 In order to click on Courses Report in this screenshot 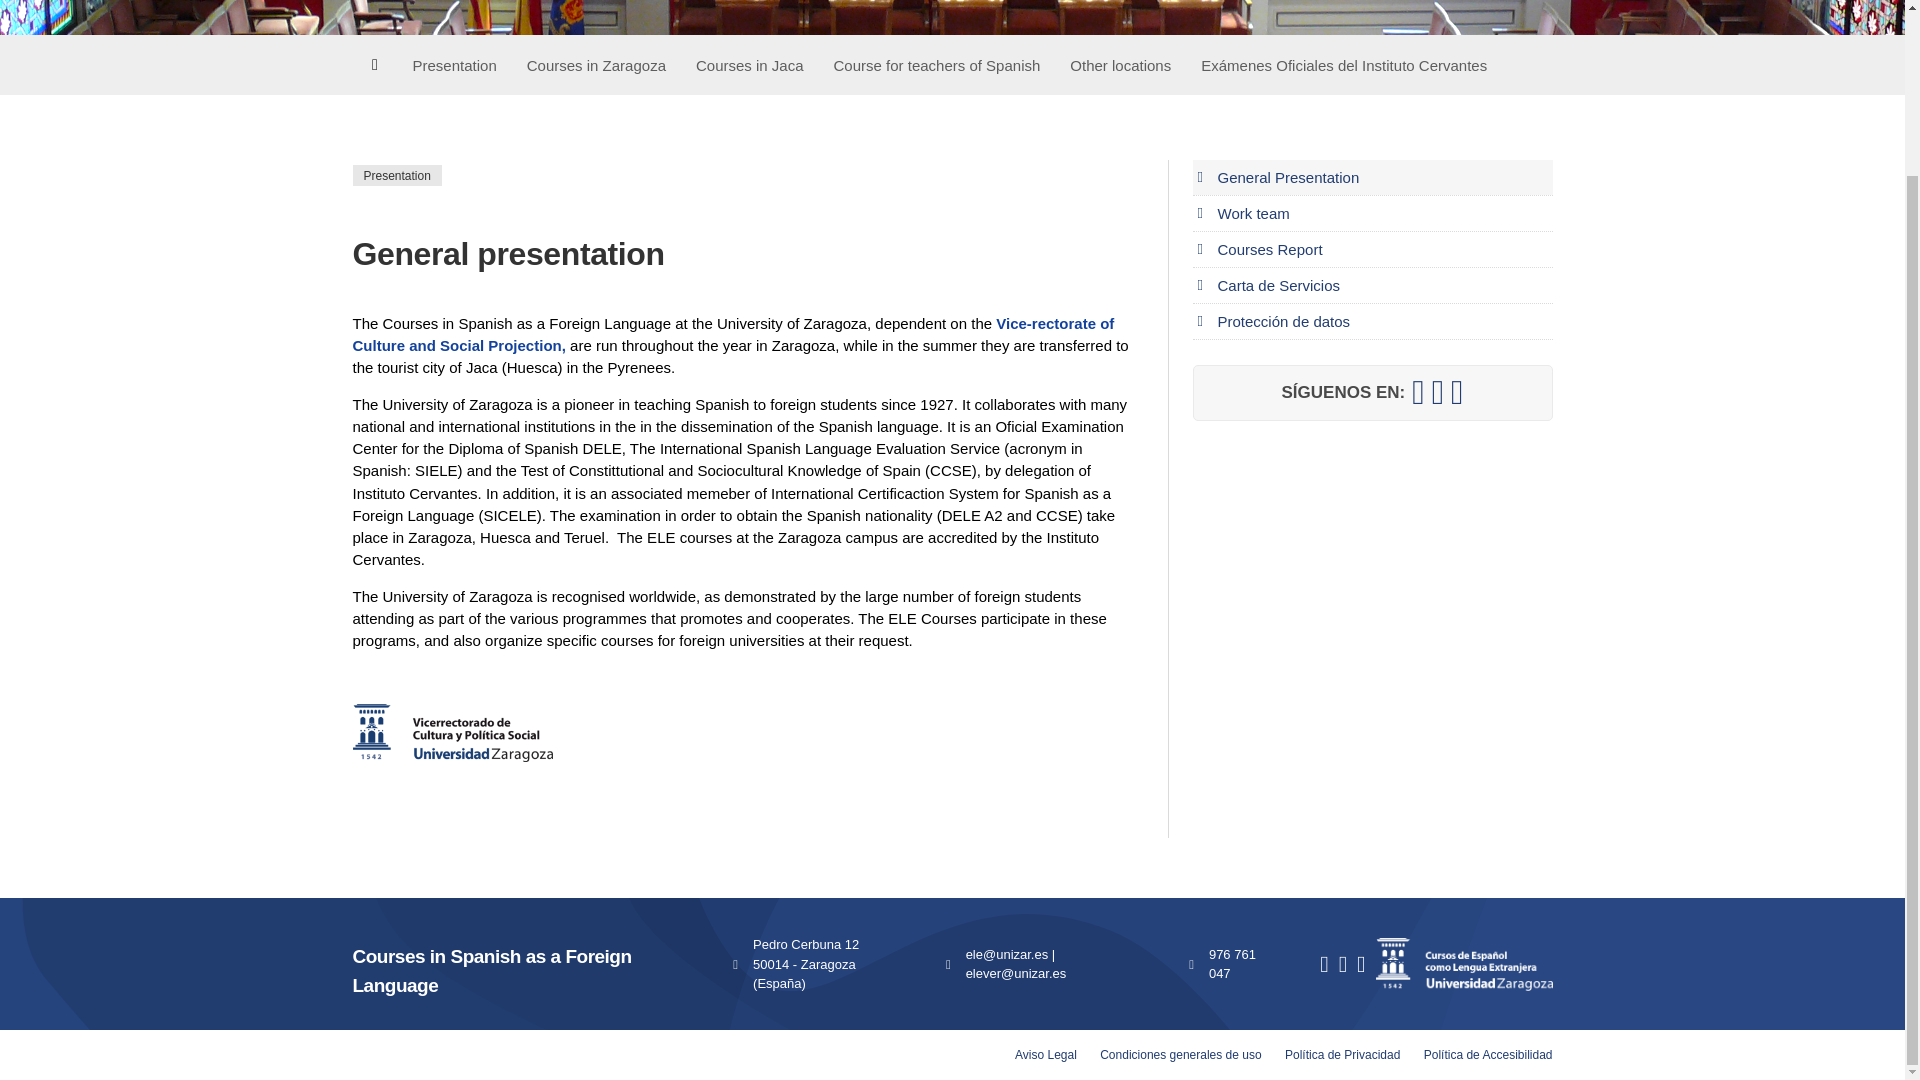, I will do `click(1372, 249)`.